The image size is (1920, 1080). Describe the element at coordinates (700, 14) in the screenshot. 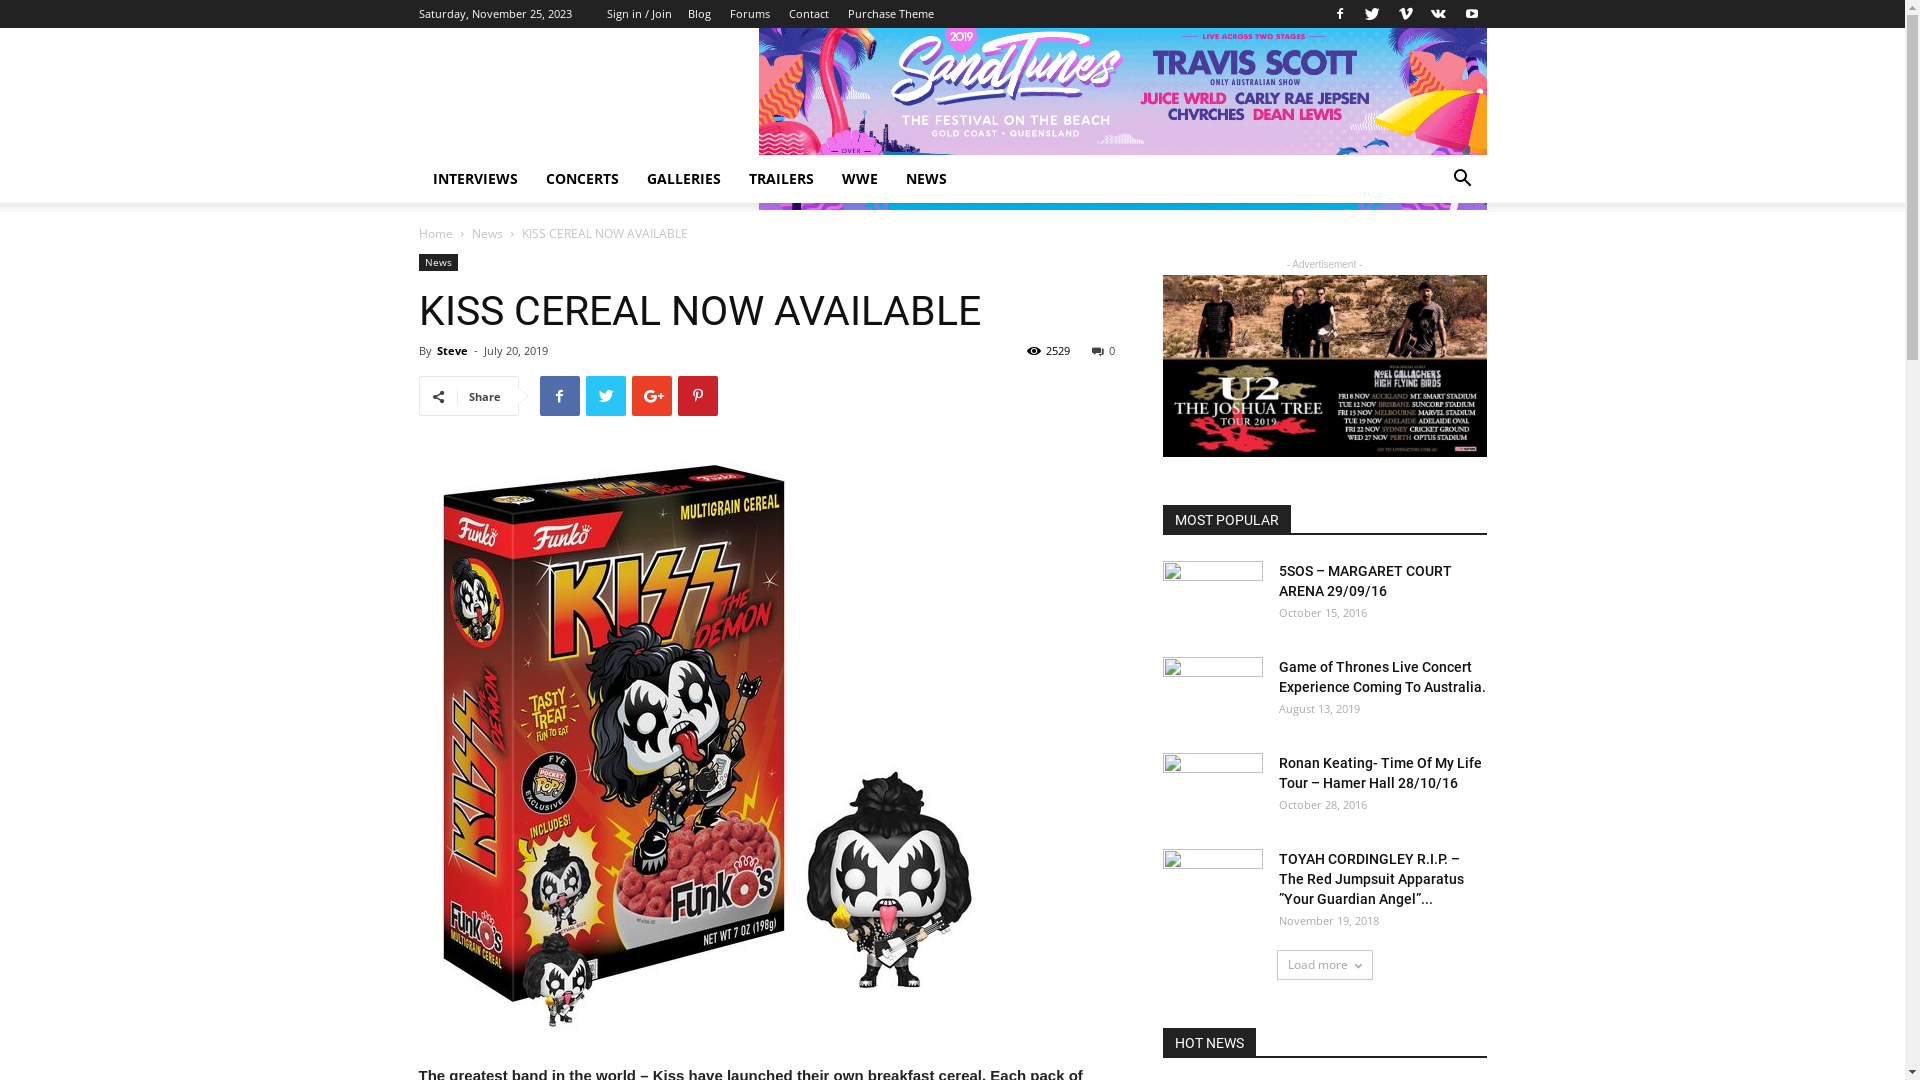

I see `Blog` at that location.